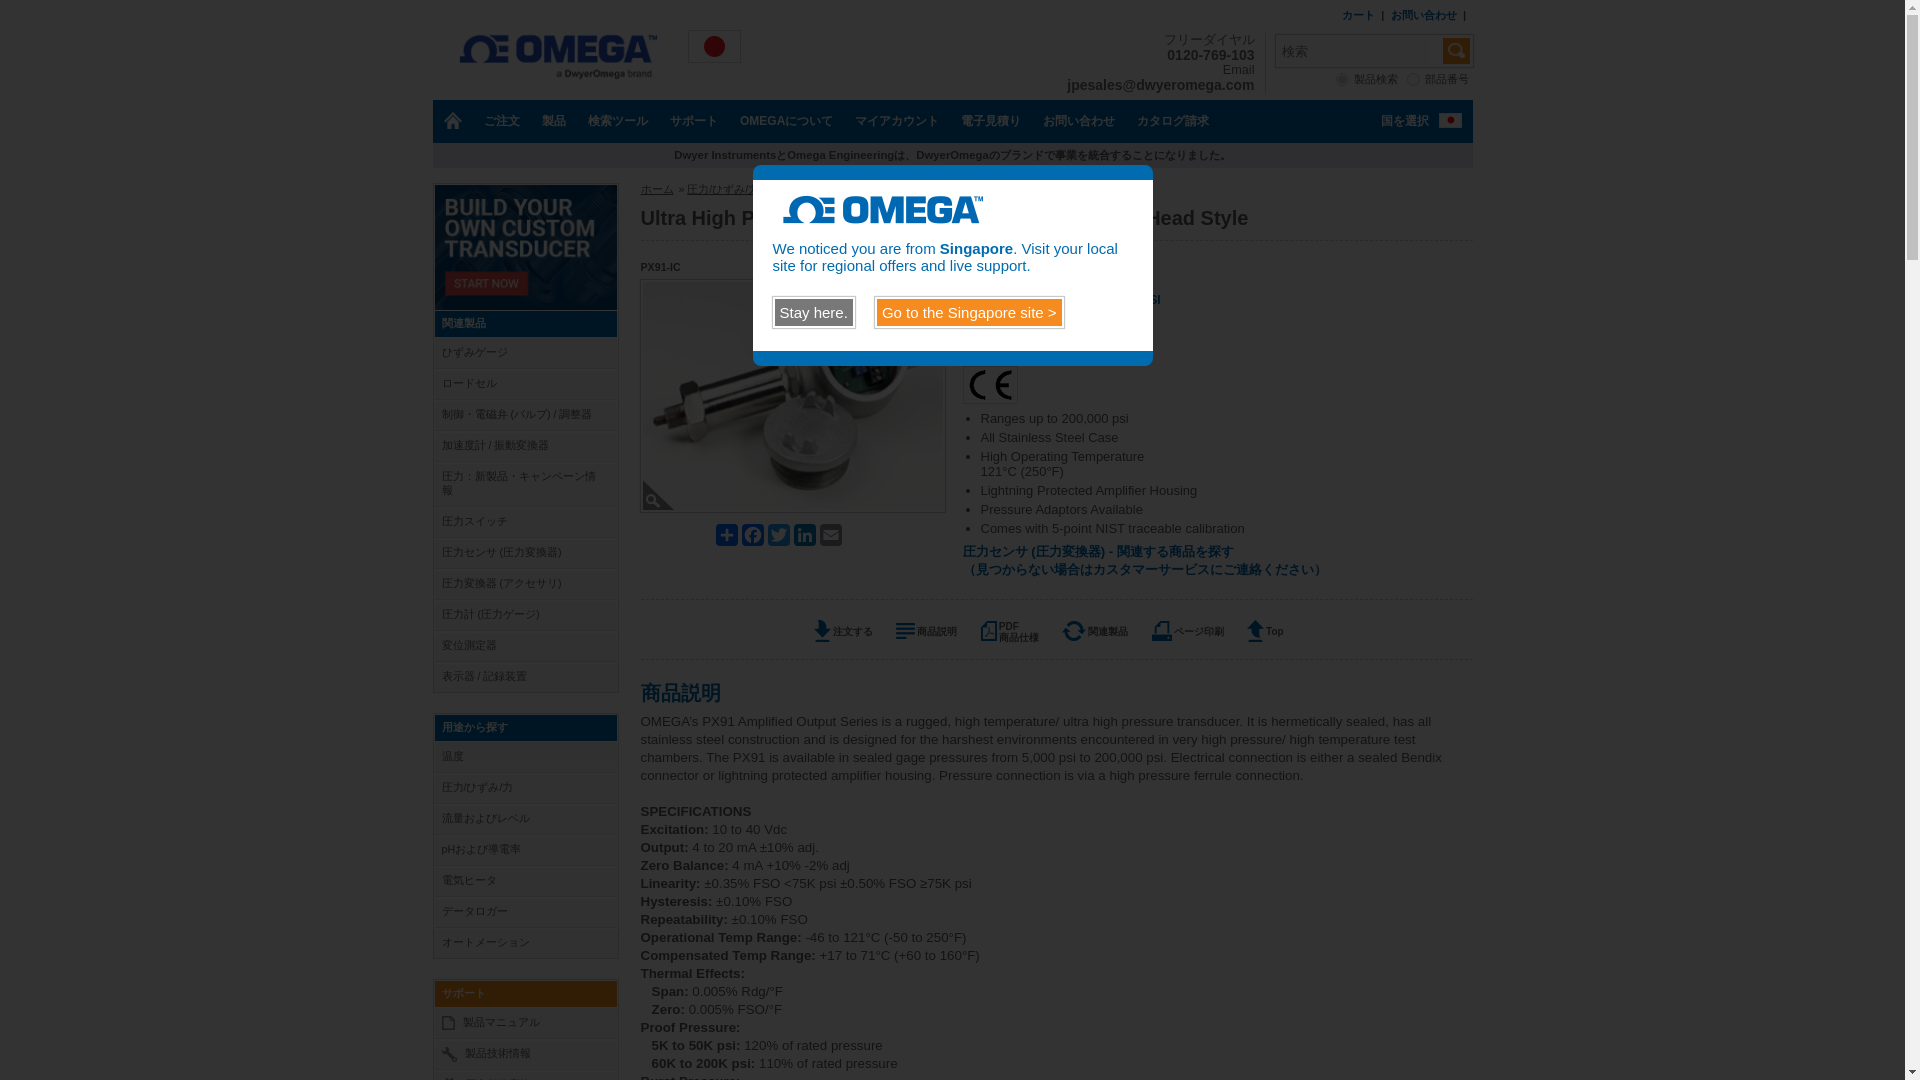 The width and height of the screenshot is (1920, 1080). I want to click on allomega, so click(1342, 80).